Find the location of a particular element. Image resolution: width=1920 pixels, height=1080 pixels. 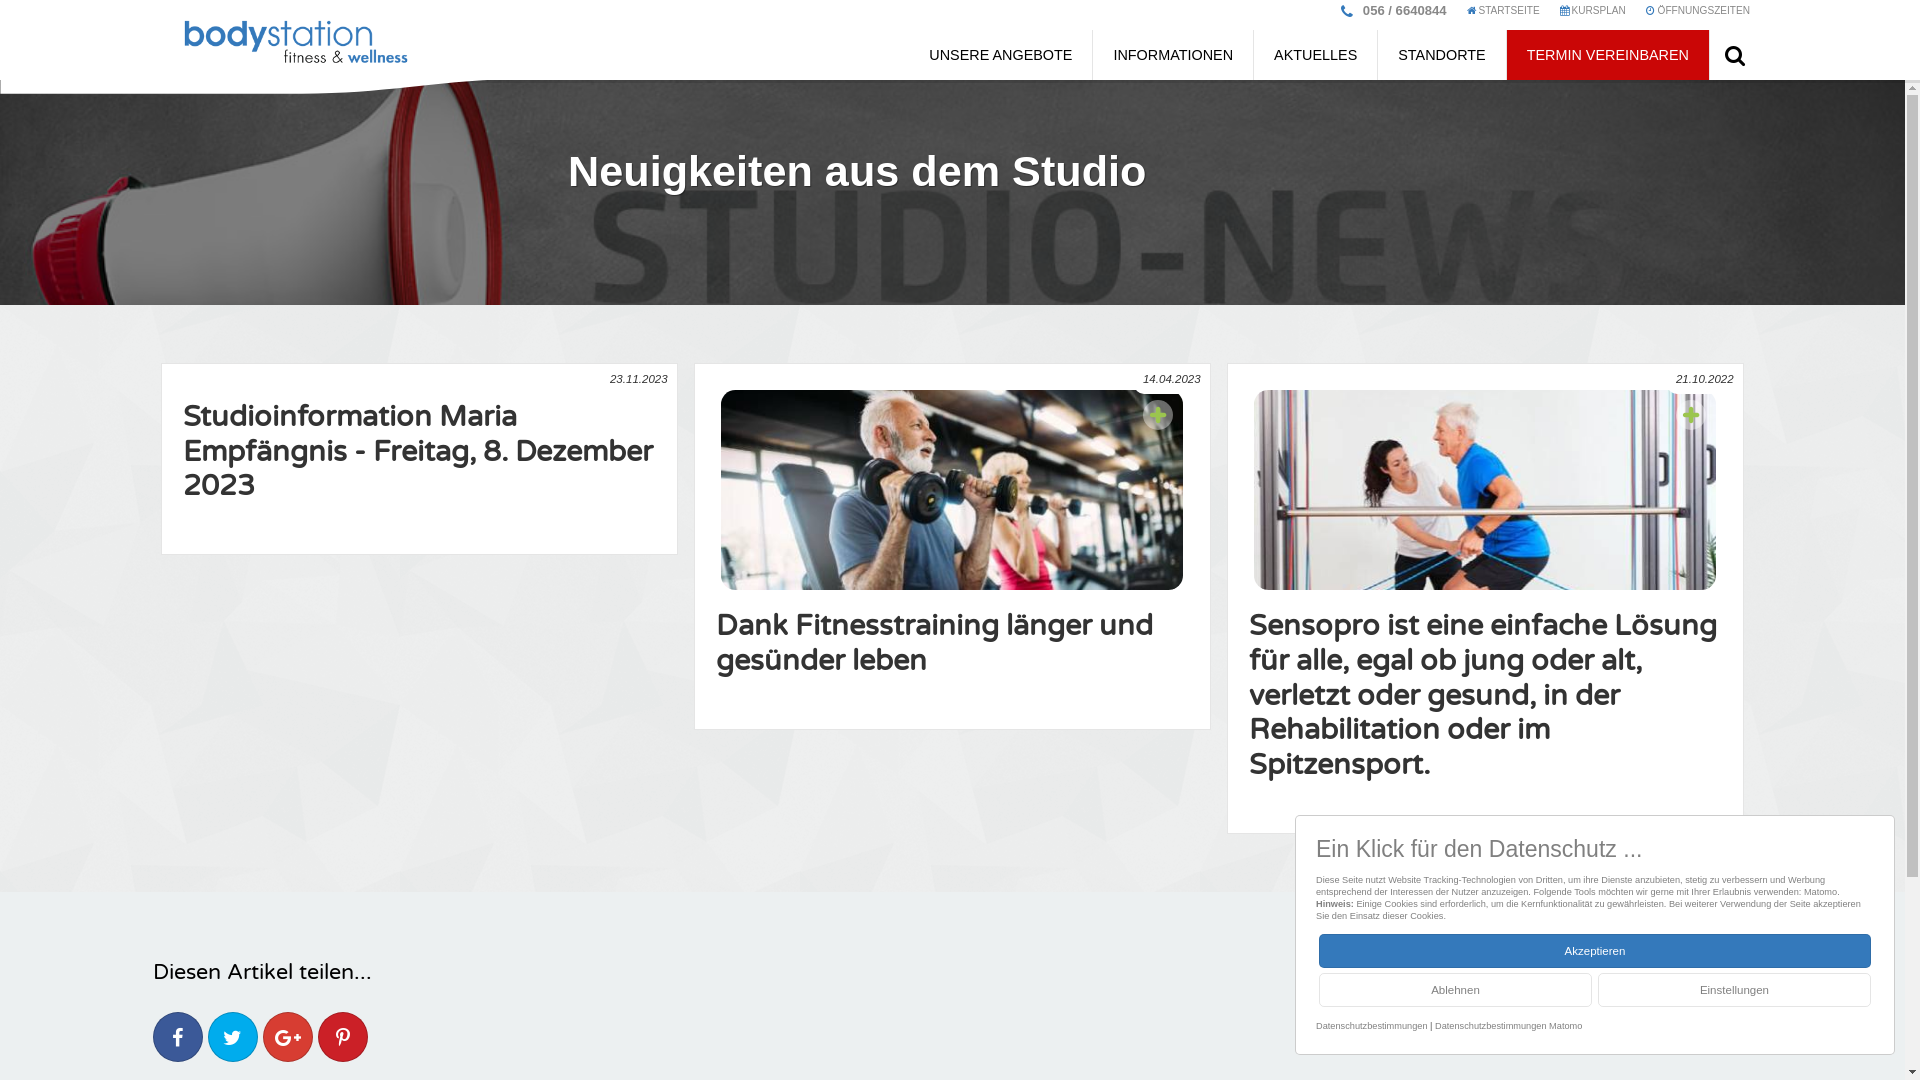

Share via Facebook is located at coordinates (178, 1038).